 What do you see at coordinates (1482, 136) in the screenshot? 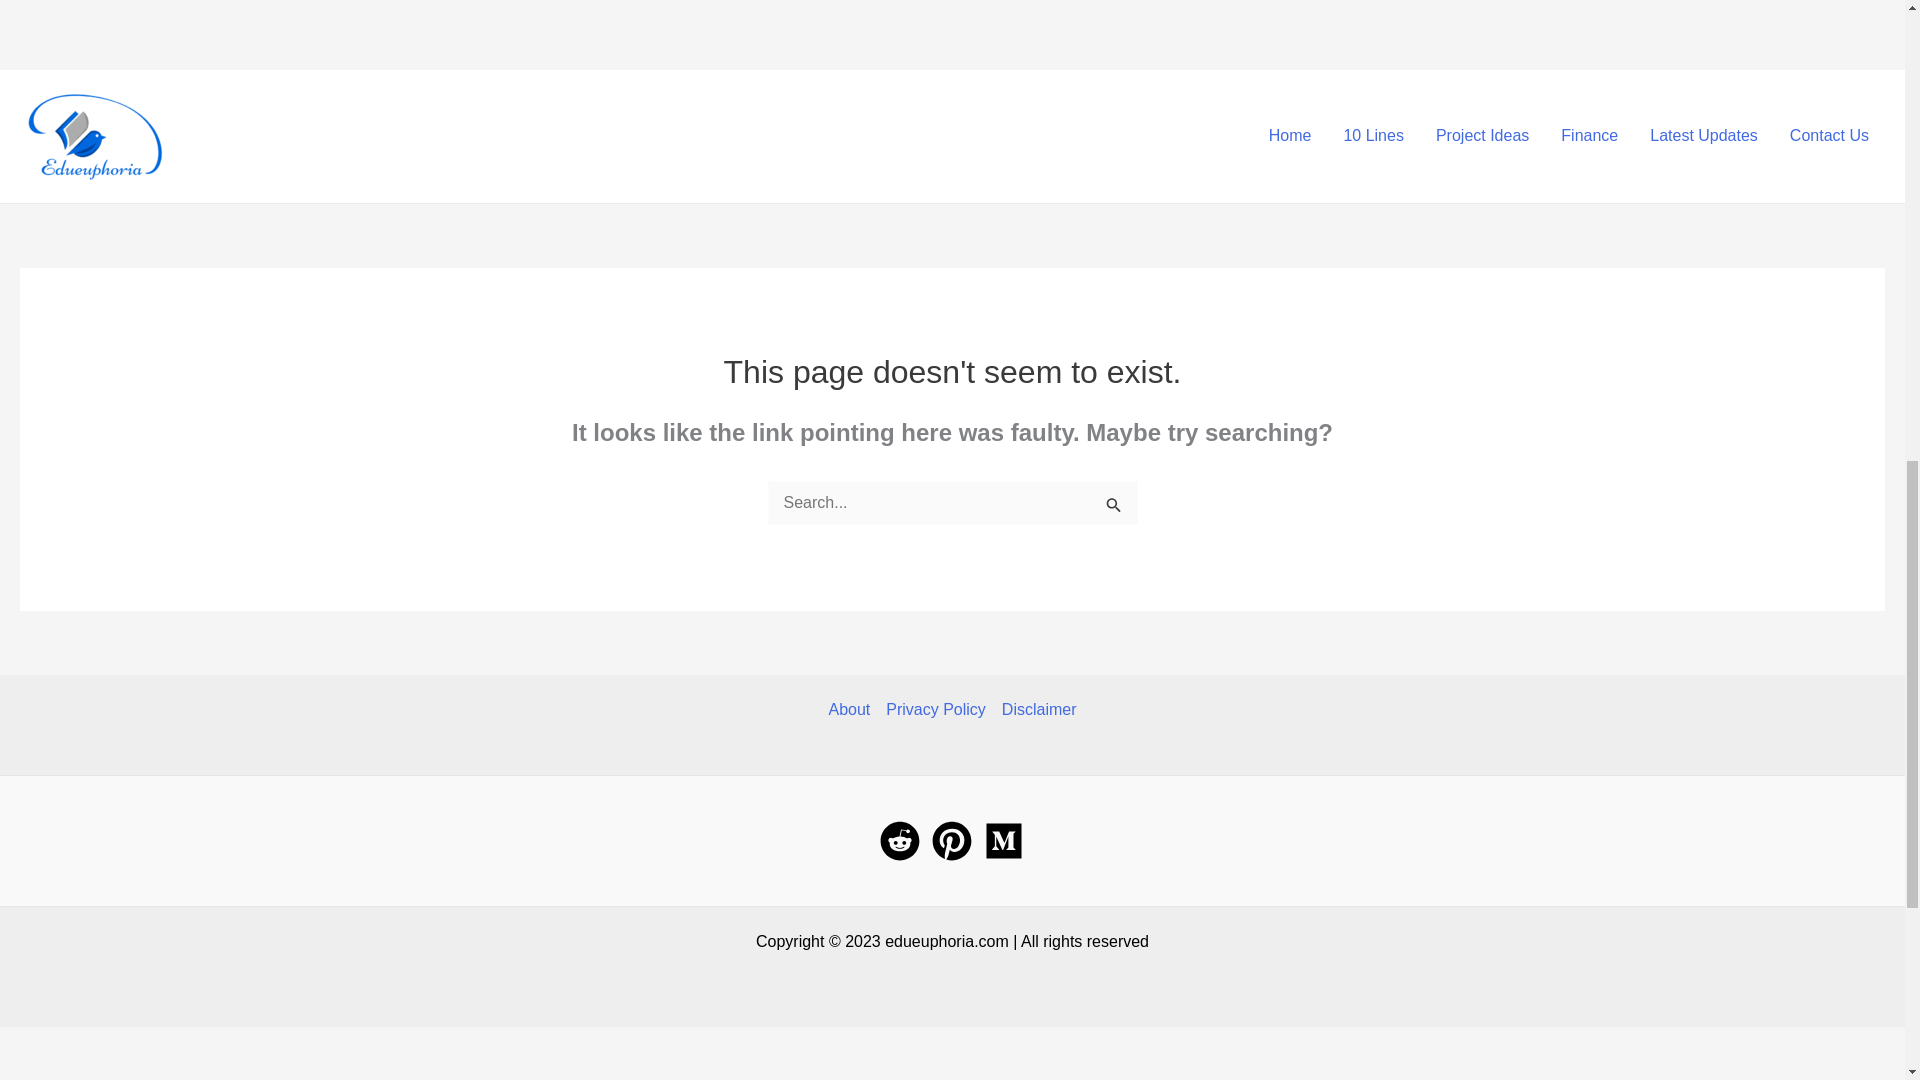
I see `Project Ideas` at bounding box center [1482, 136].